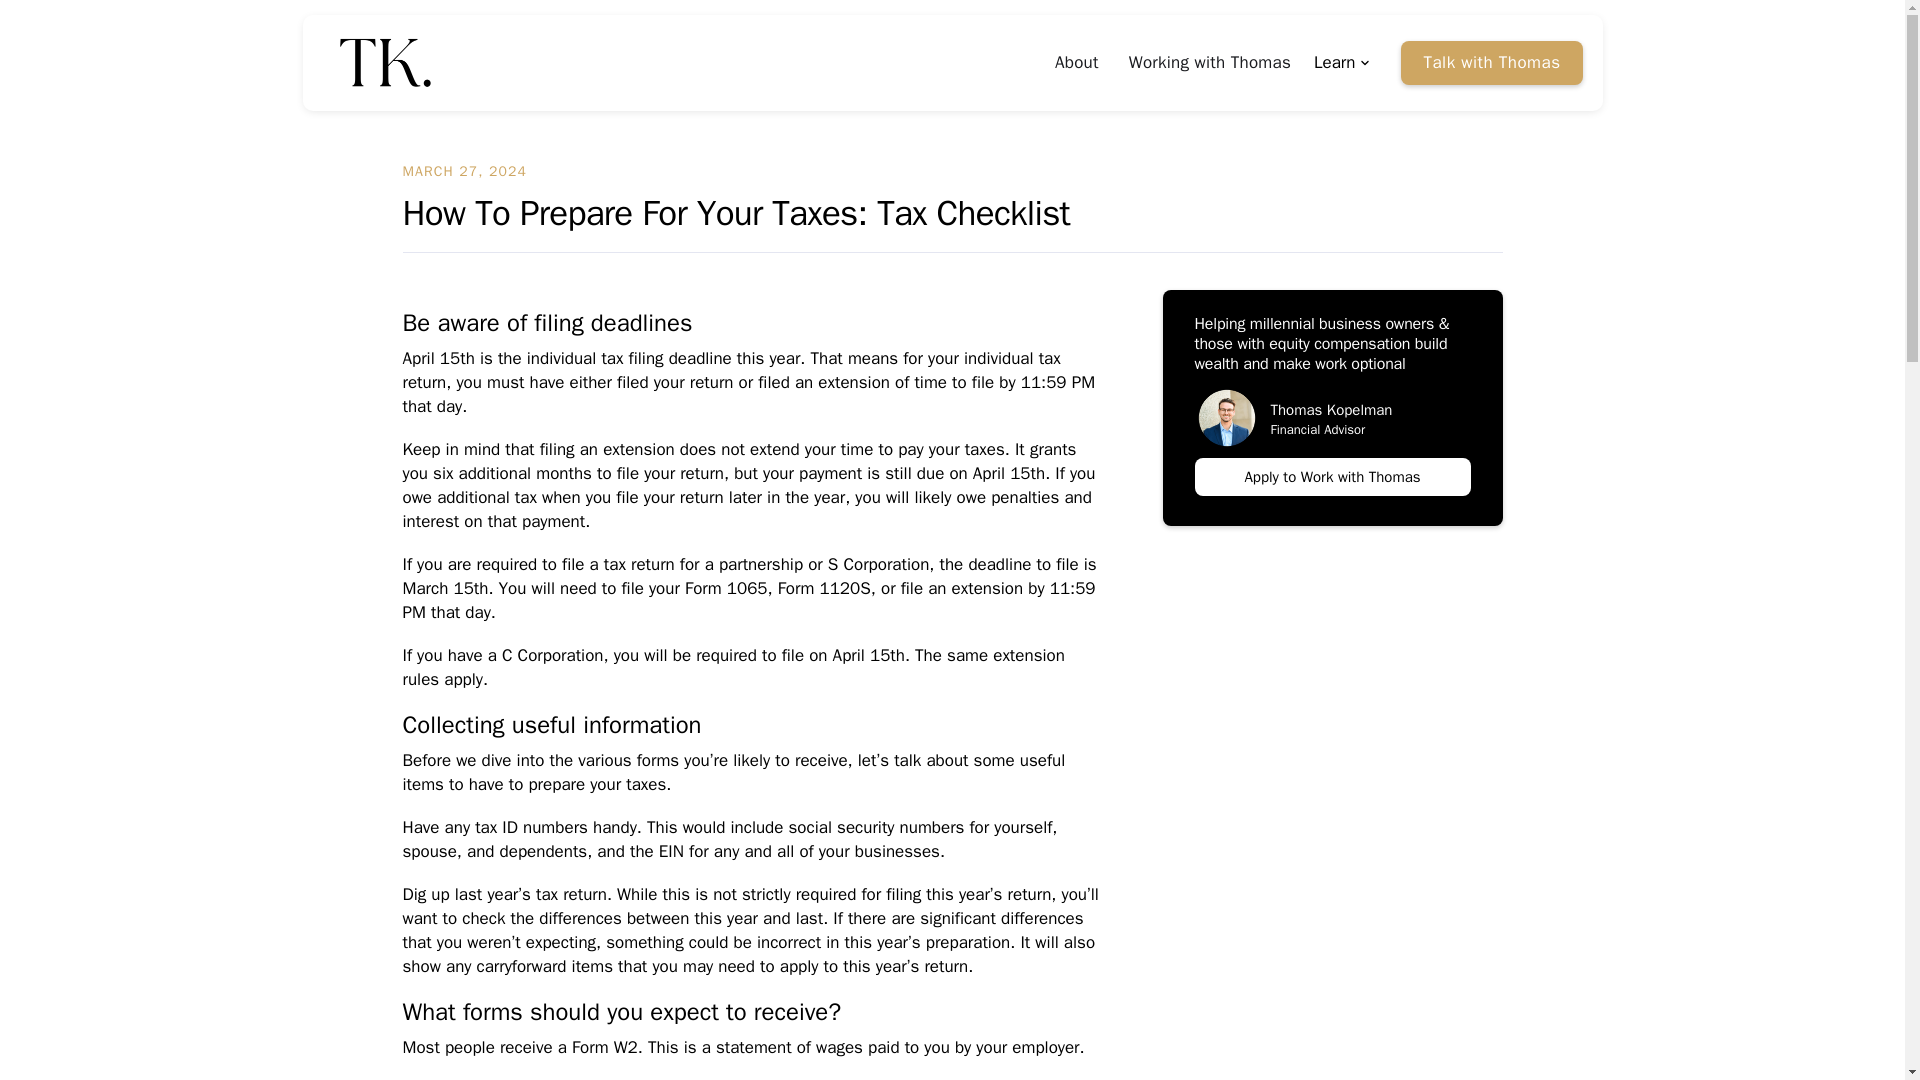 The image size is (1920, 1080). Describe the element at coordinates (1210, 62) in the screenshot. I see `Working with Thomas` at that location.